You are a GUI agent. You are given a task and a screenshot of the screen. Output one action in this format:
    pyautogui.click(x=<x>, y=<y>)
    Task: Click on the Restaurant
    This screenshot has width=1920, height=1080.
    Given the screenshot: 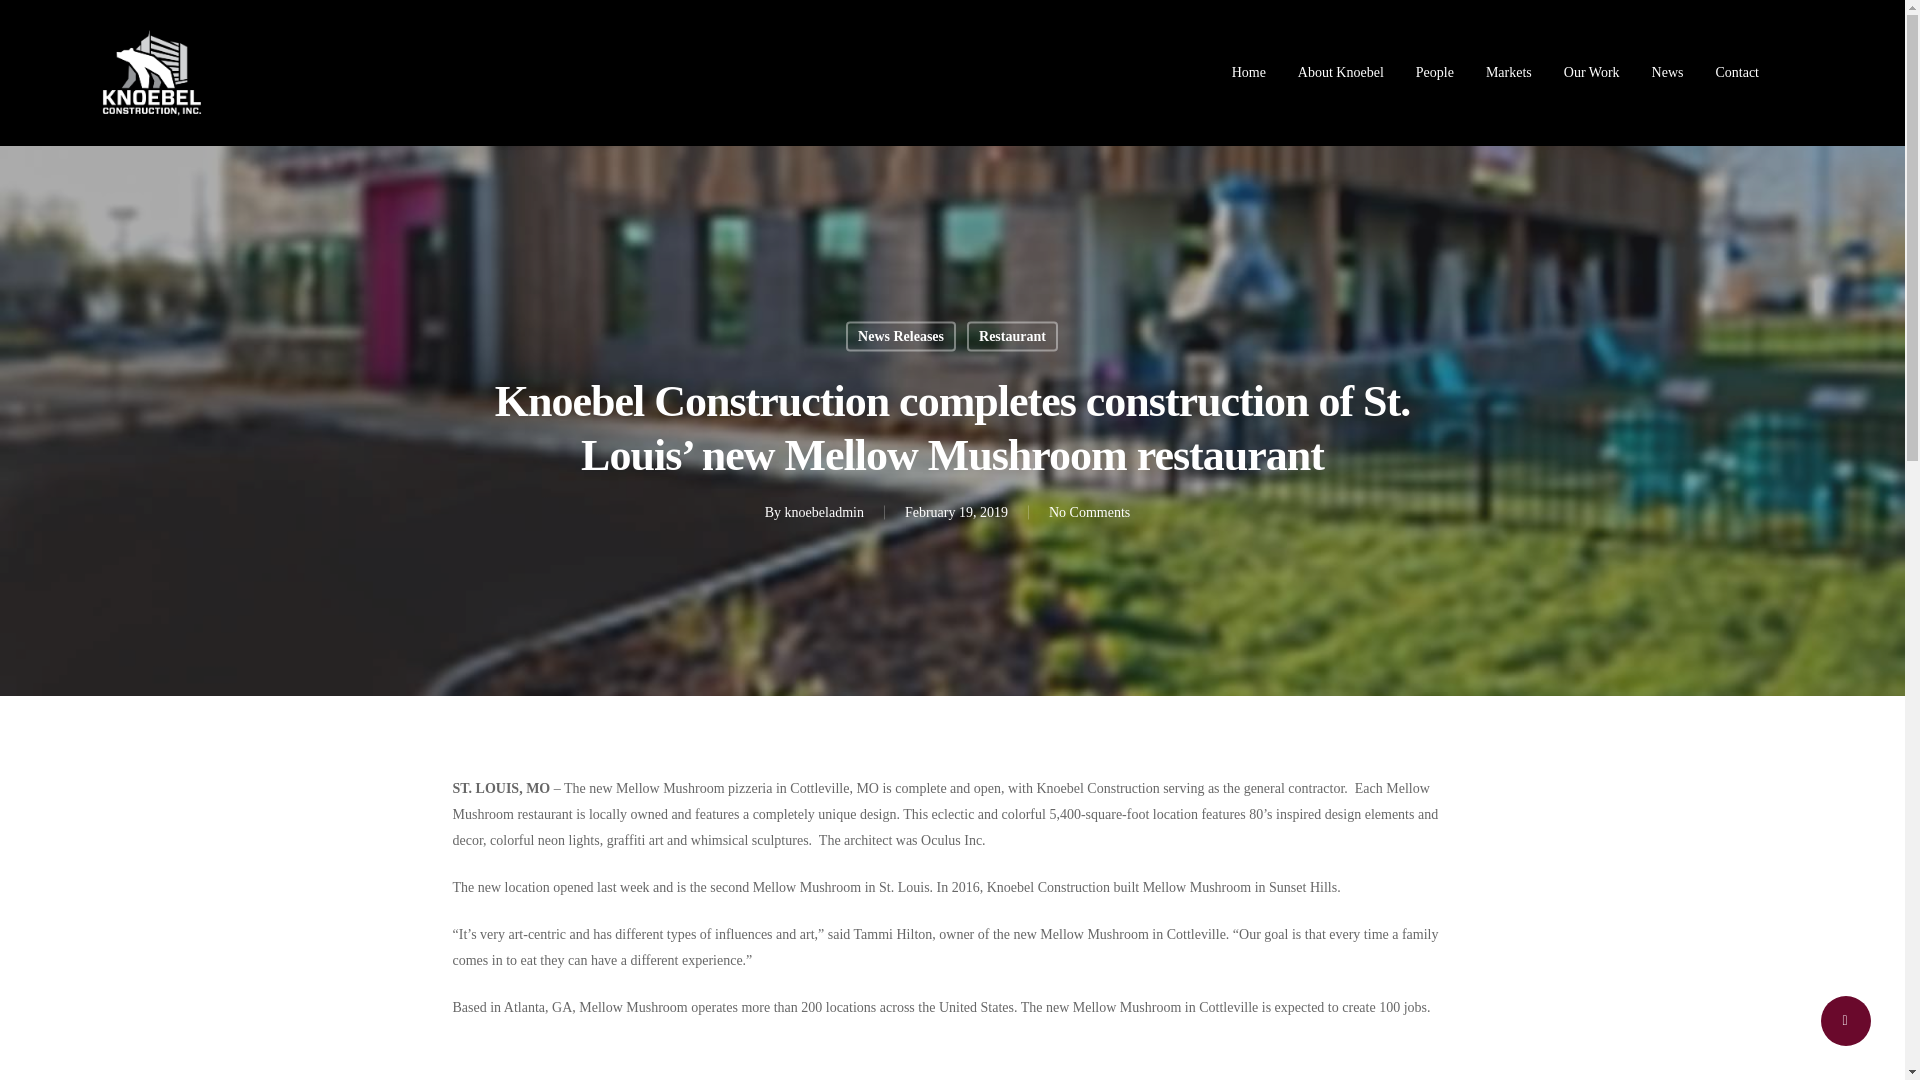 What is the action you would take?
    pyautogui.click(x=1012, y=336)
    